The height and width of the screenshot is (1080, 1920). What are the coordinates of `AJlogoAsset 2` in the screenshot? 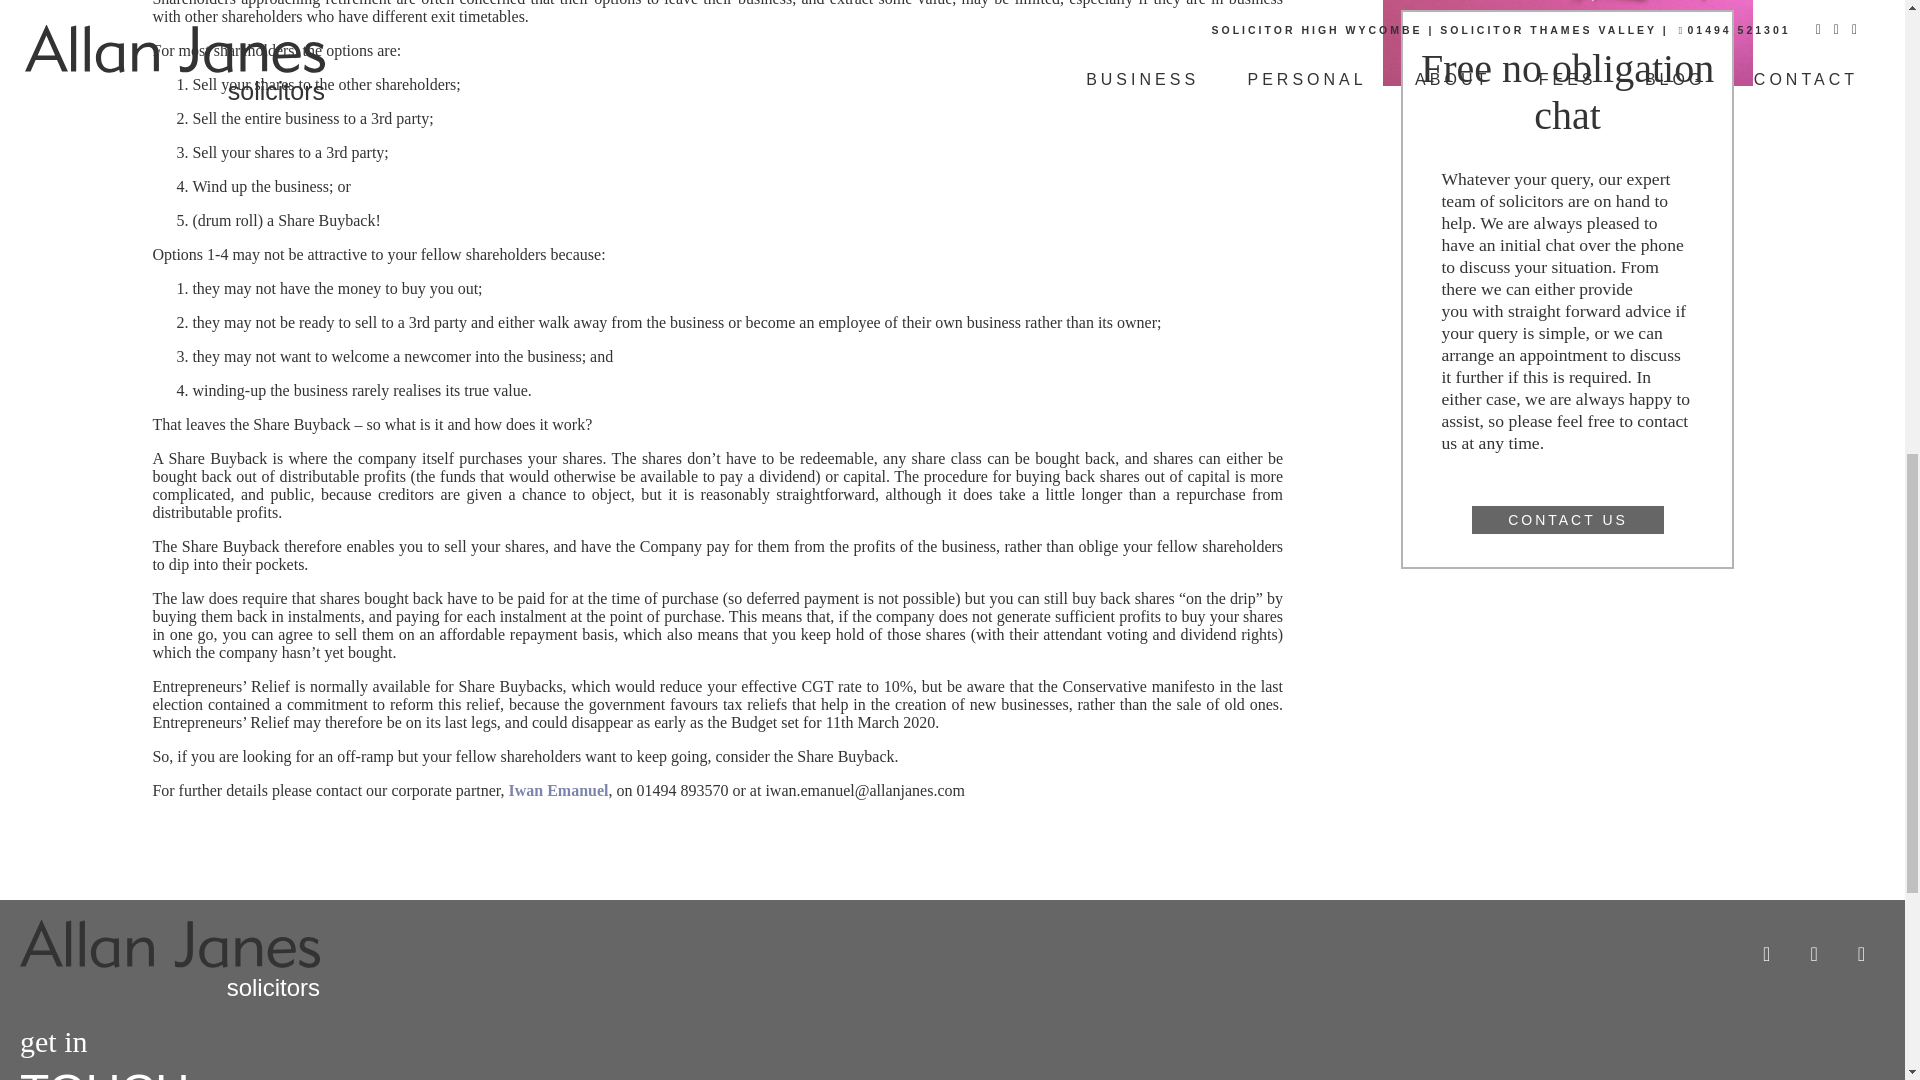 It's located at (170, 944).